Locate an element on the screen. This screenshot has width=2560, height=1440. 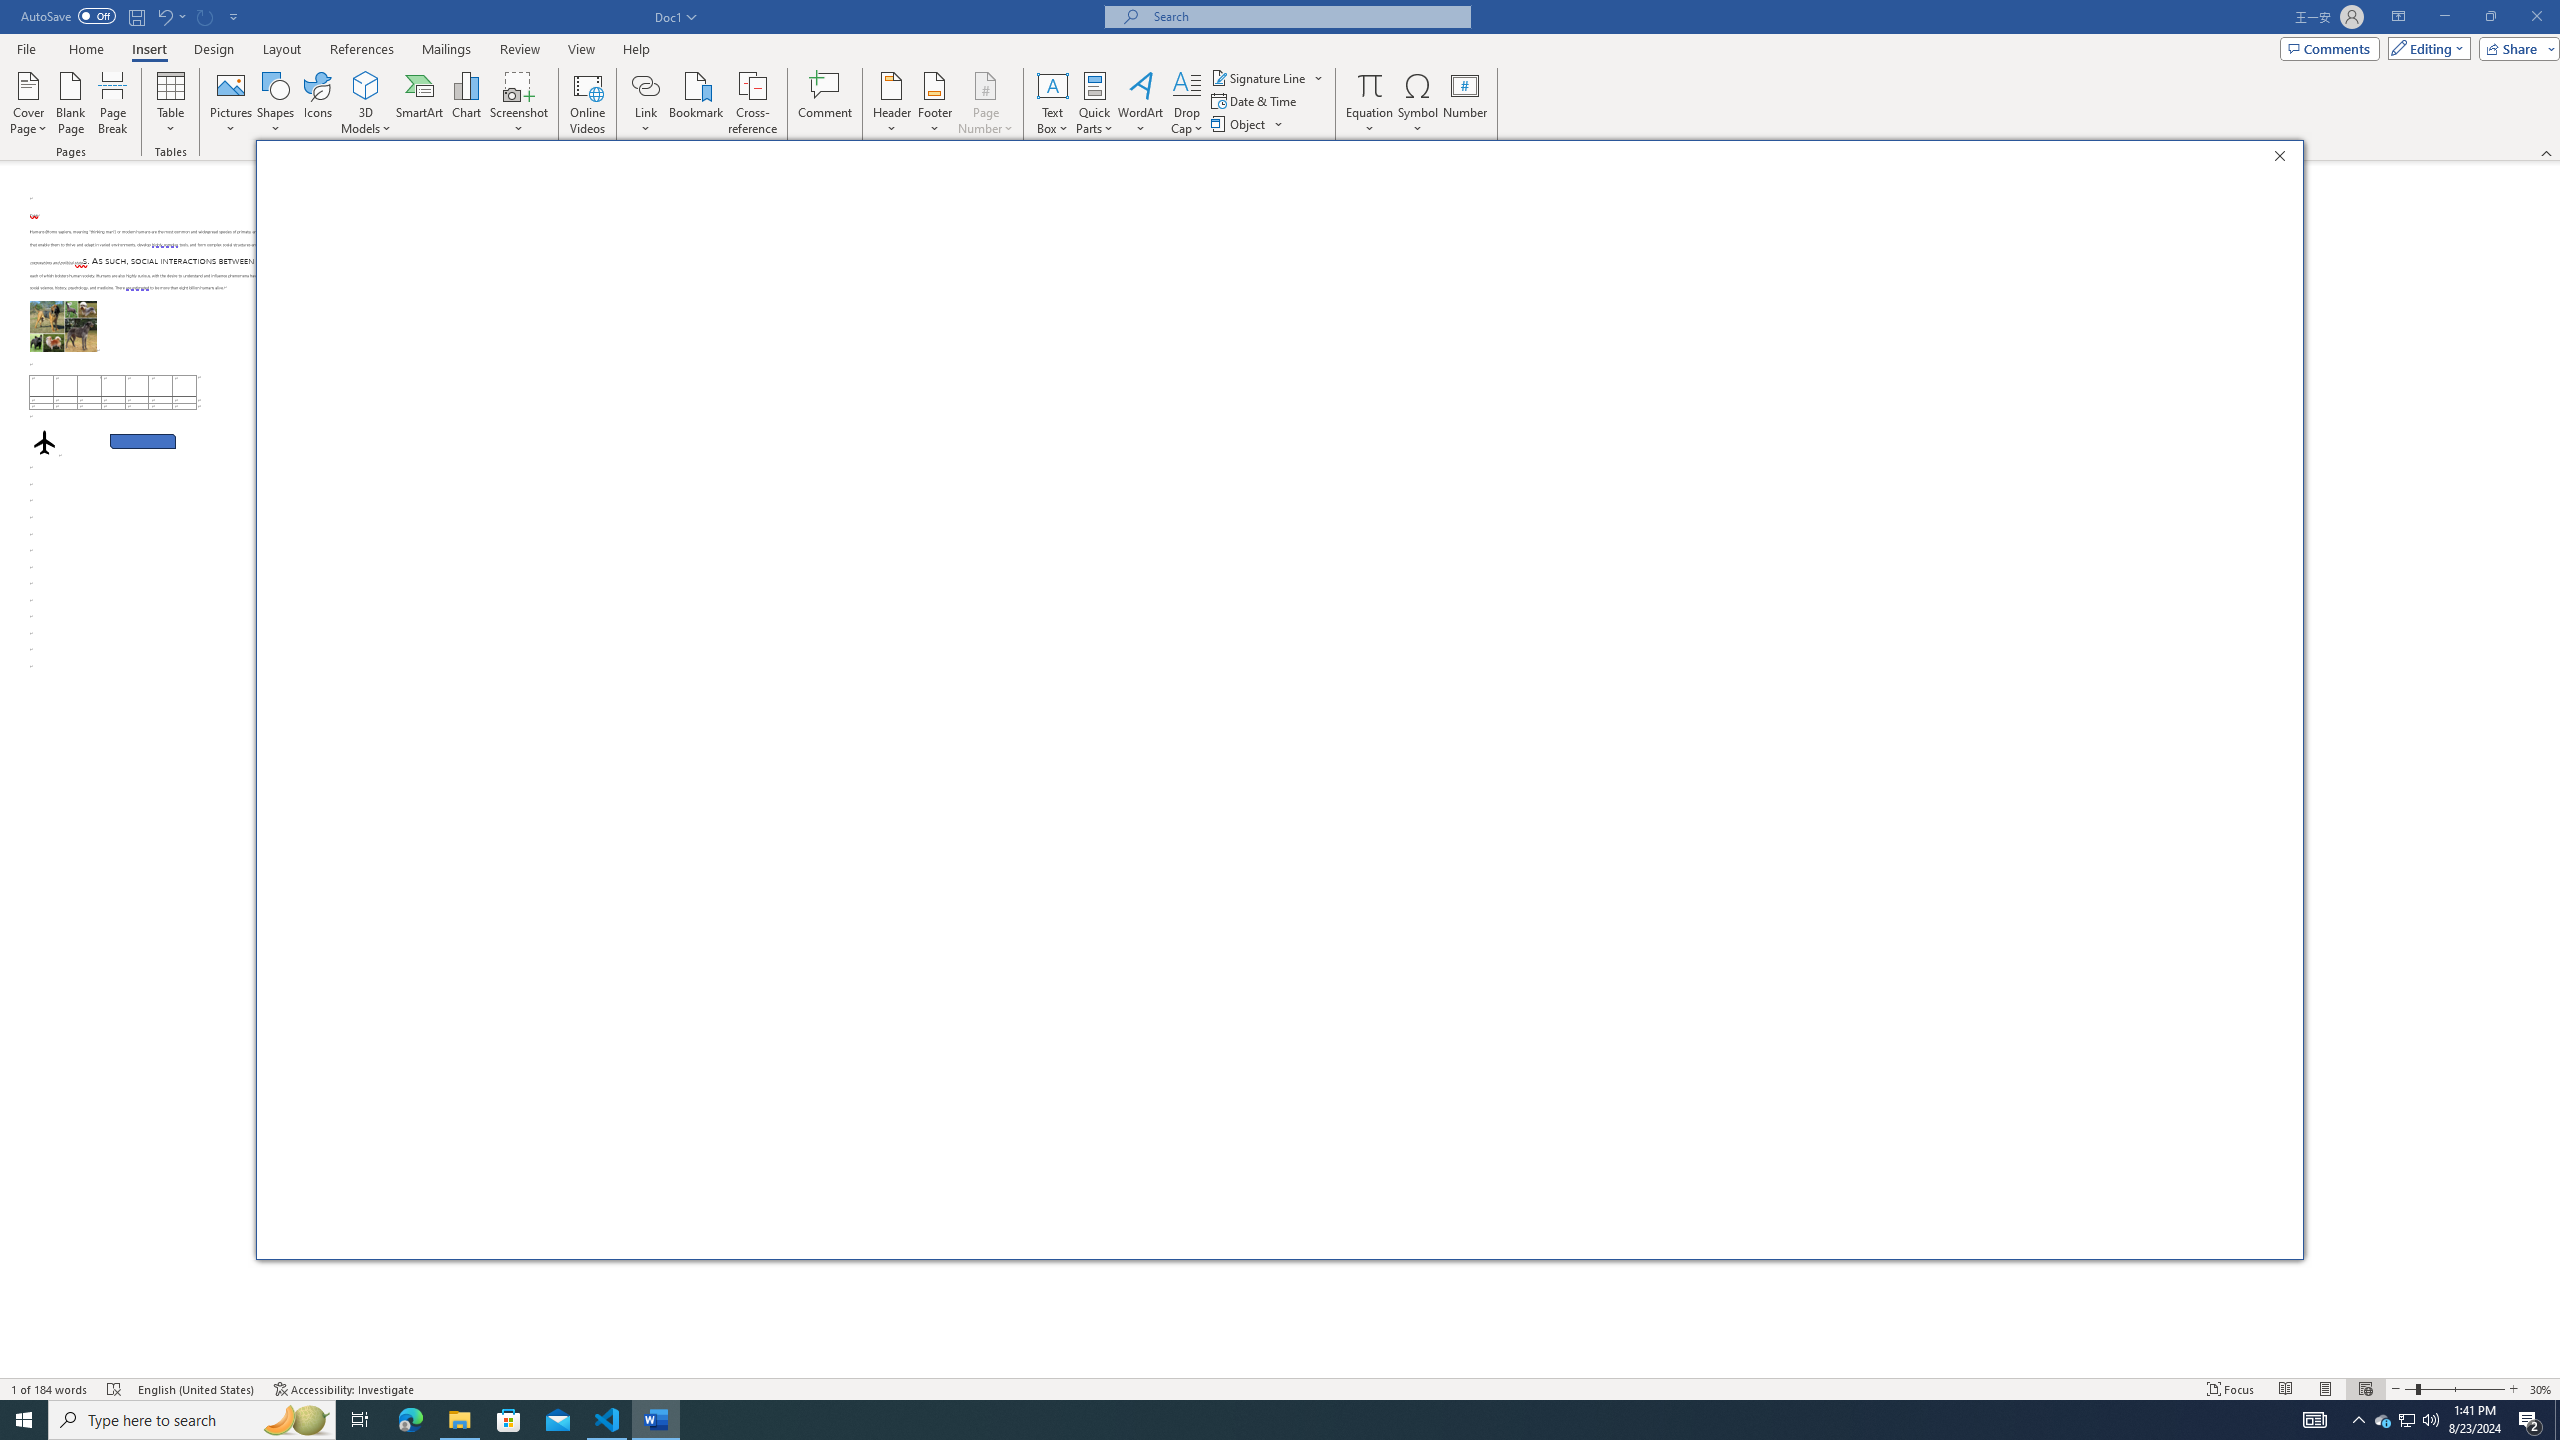
Rectangle: Diagonal Corners Snipped 2 is located at coordinates (143, 441).